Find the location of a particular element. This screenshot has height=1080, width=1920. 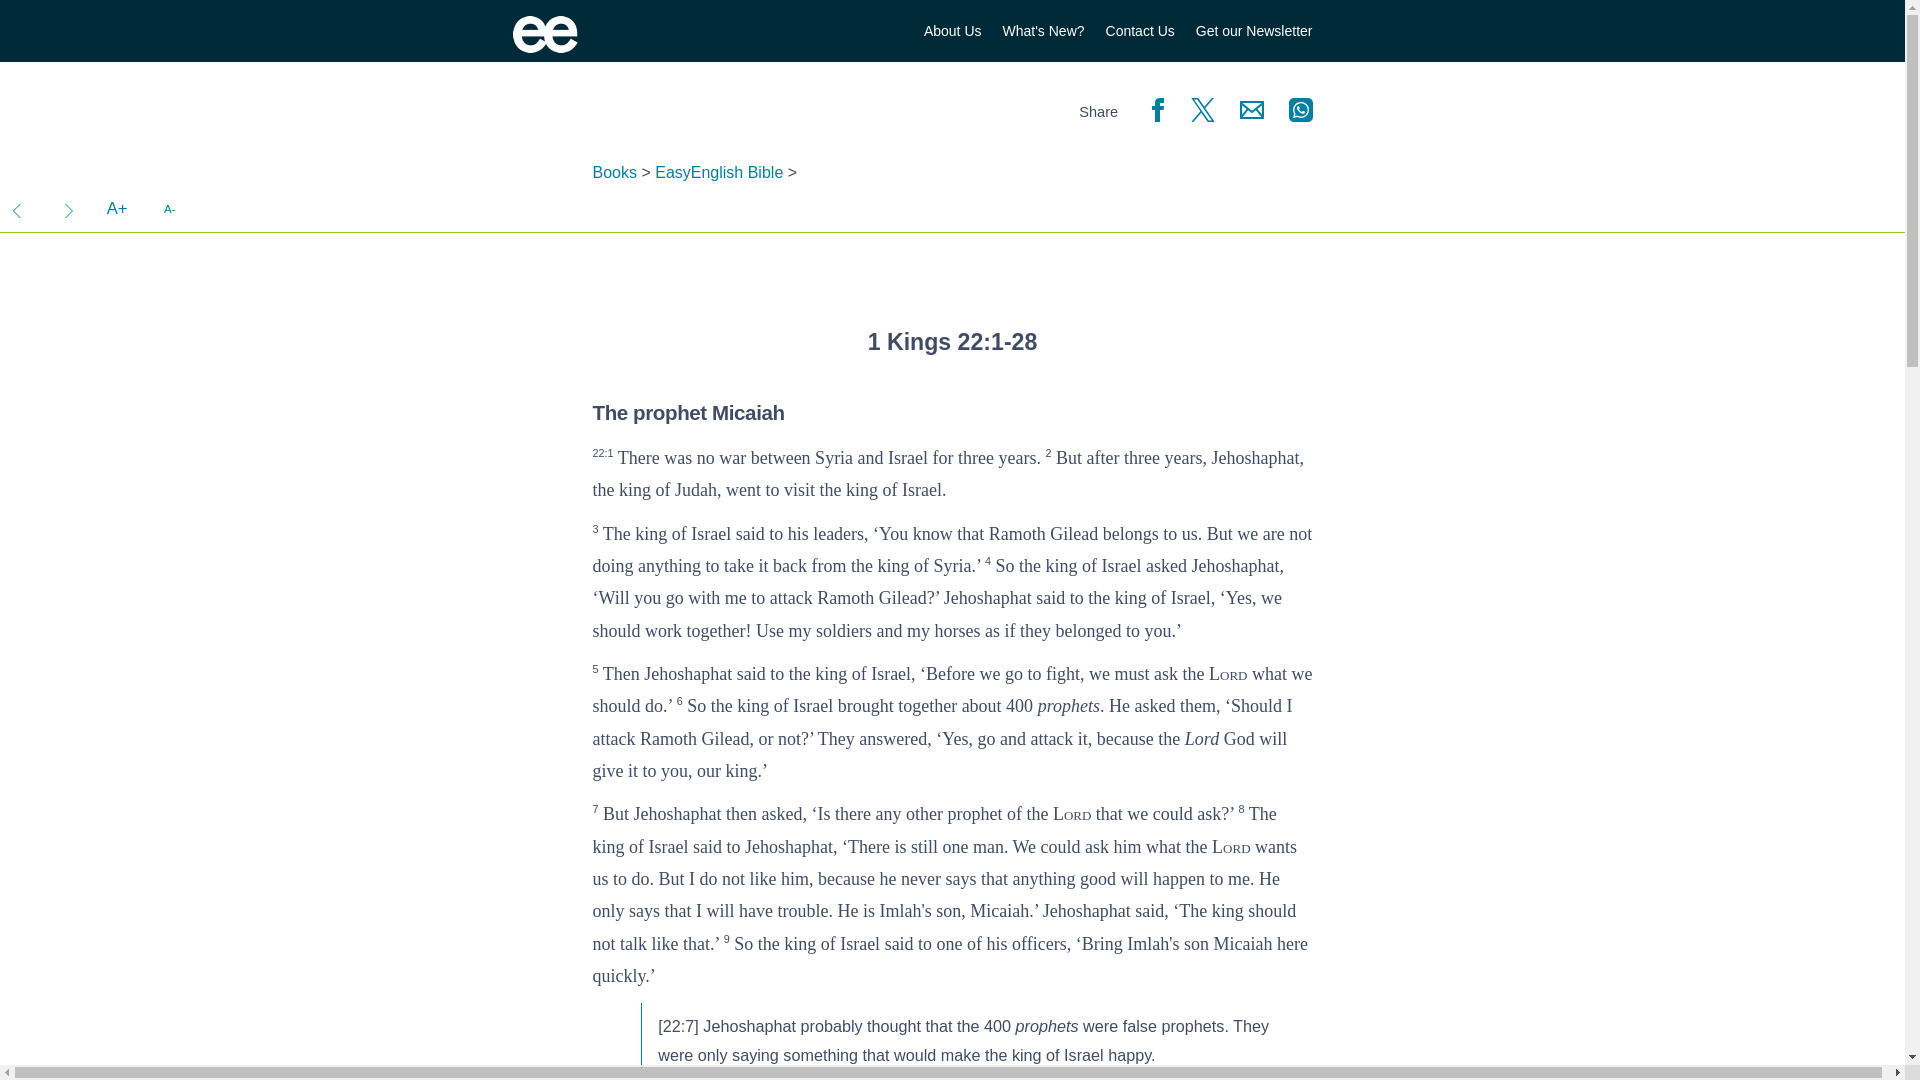

Share 1 Kings 22 on Whatsapp is located at coordinates (1296, 108).